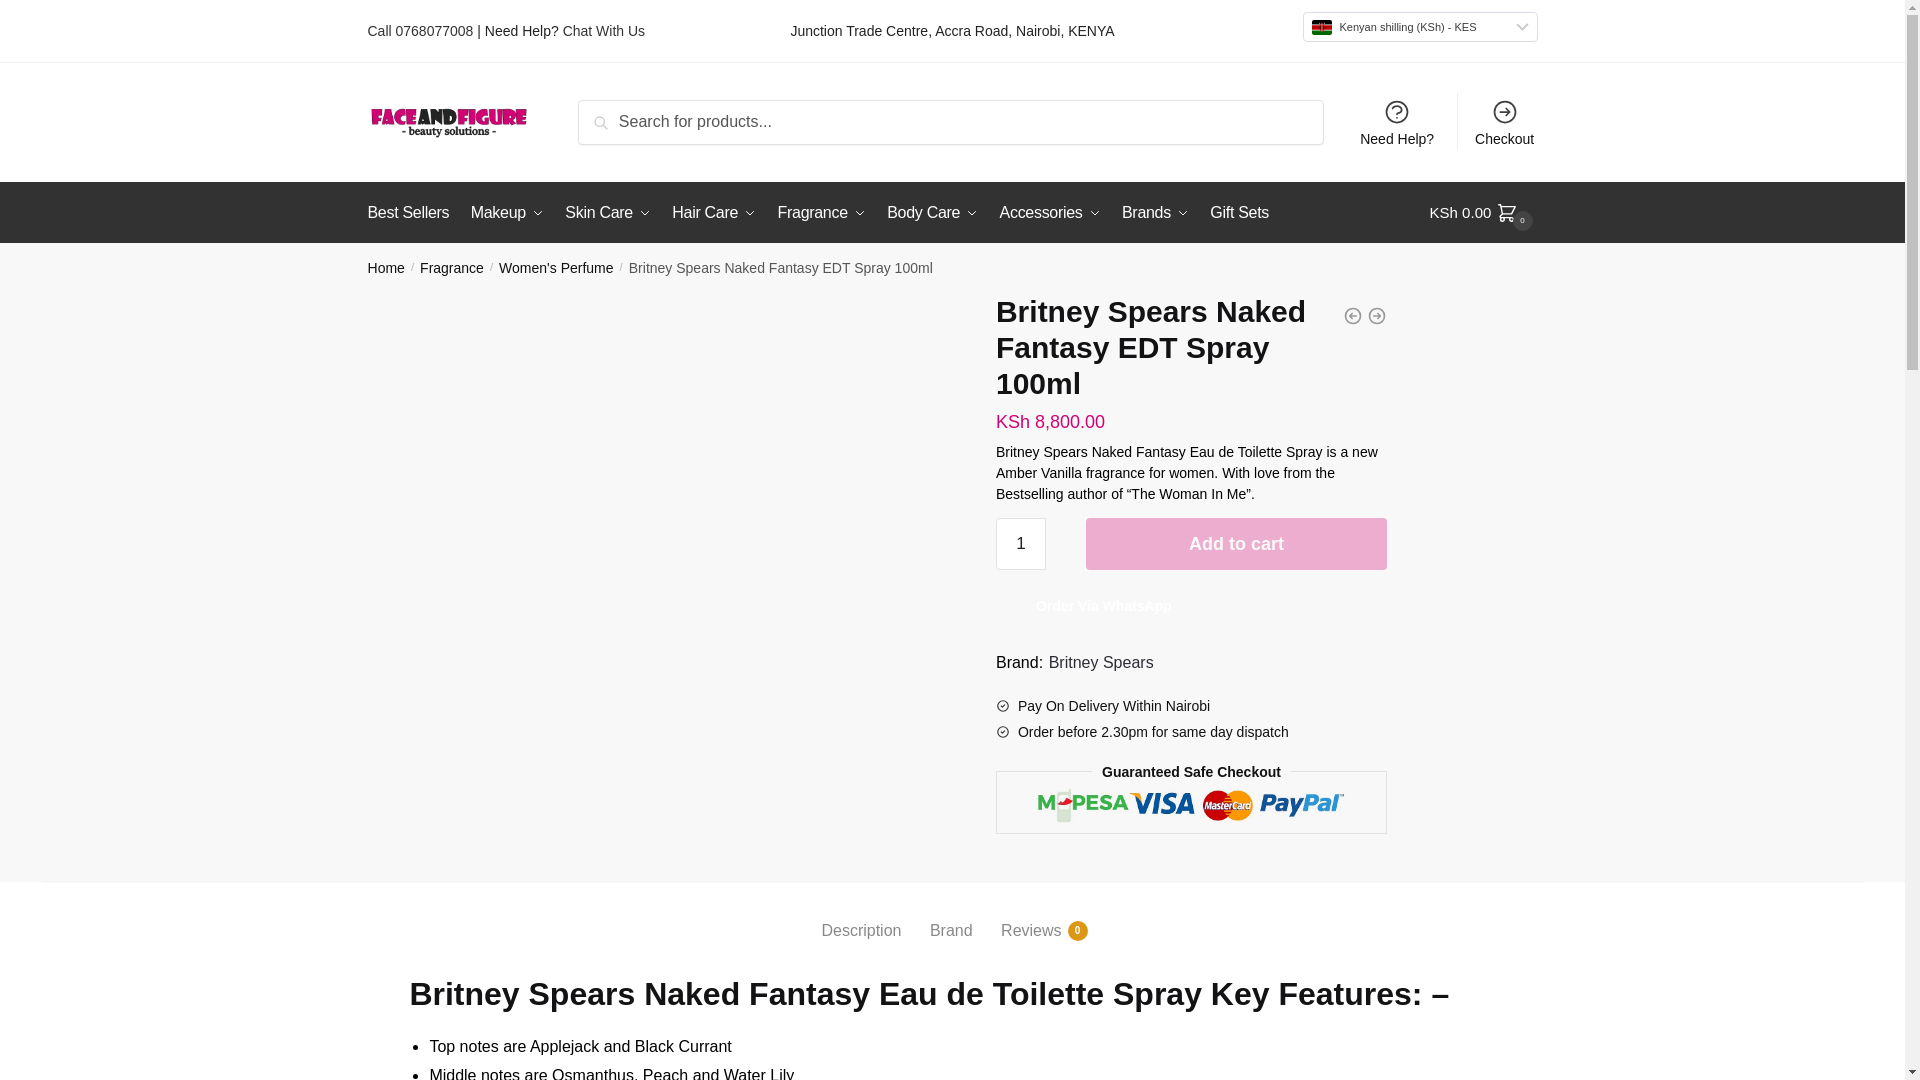 This screenshot has height=1080, width=1920. What do you see at coordinates (627, 122) in the screenshot?
I see `Search` at bounding box center [627, 122].